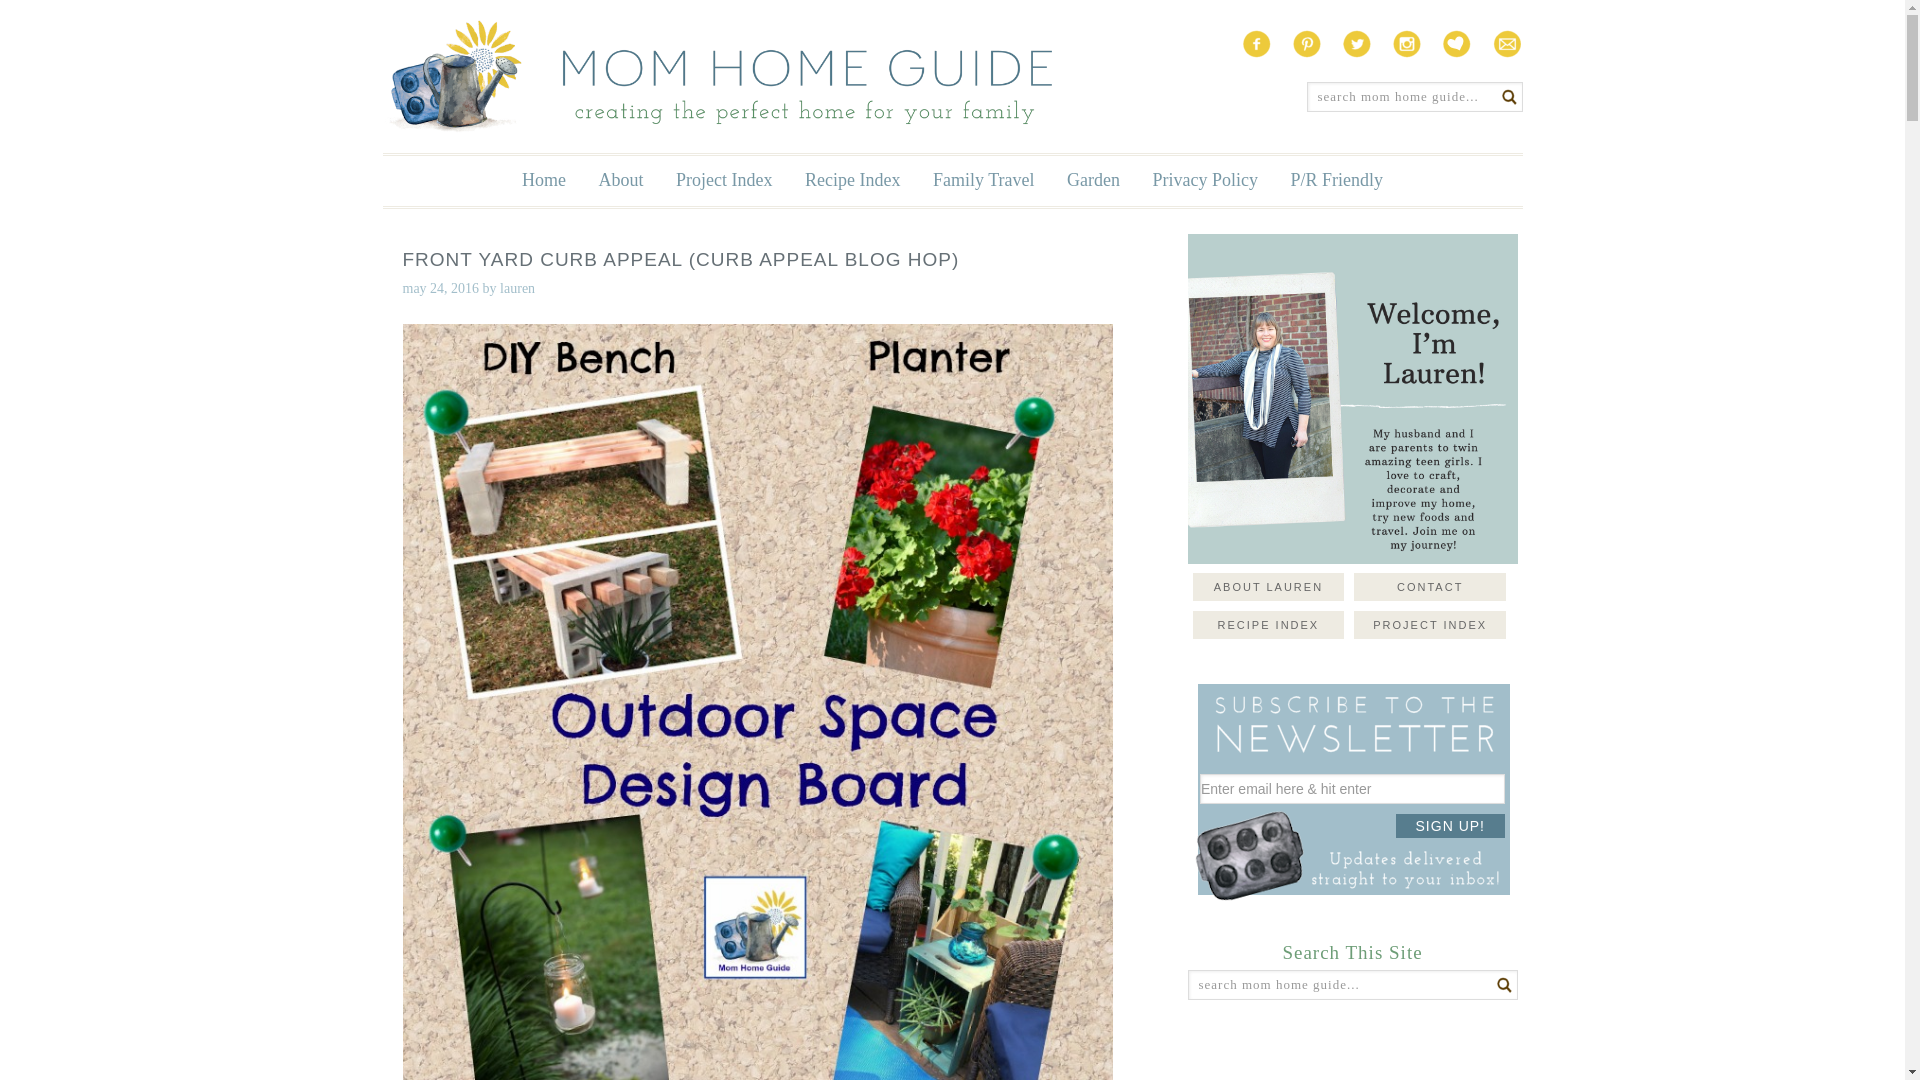 The width and height of the screenshot is (1920, 1080). I want to click on Privacy Policy, so click(1204, 180).